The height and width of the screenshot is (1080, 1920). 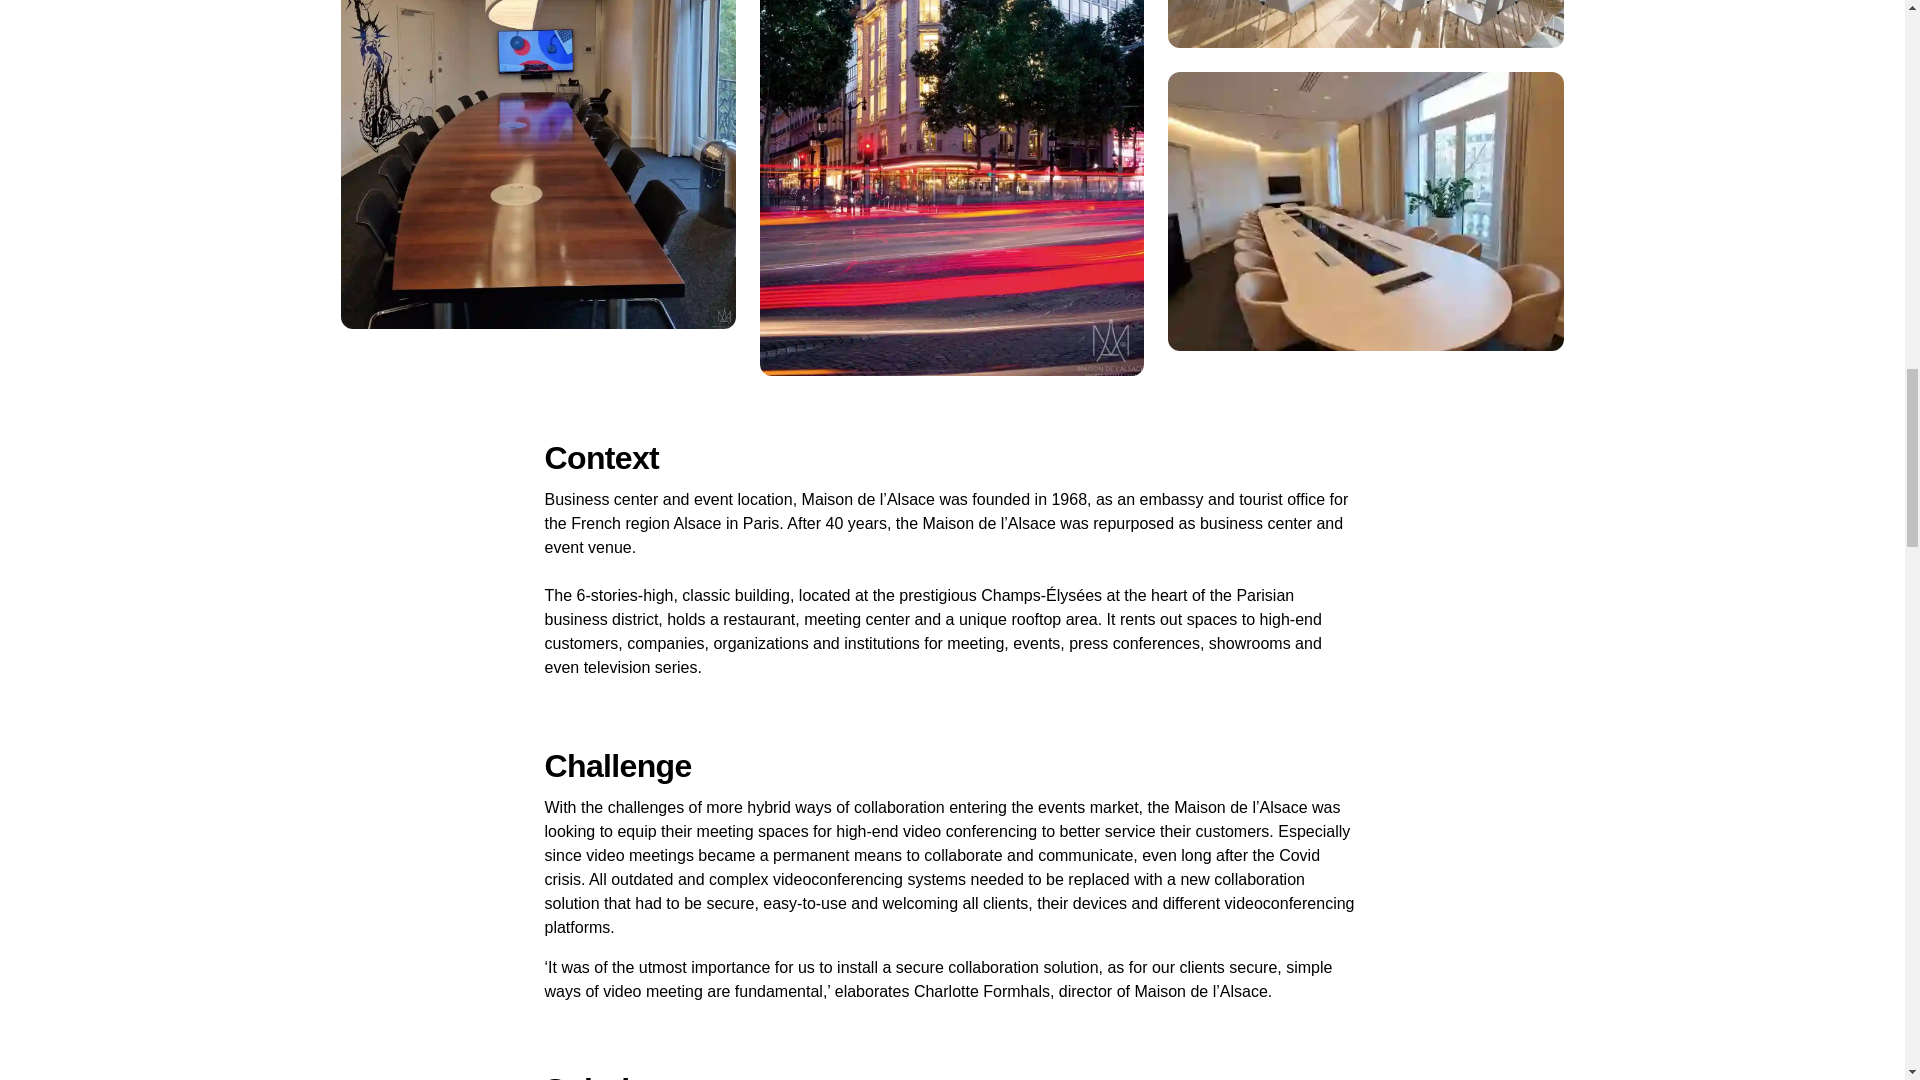 What do you see at coordinates (1366, 24) in the screenshot?
I see `Rooftop-slide-1` at bounding box center [1366, 24].